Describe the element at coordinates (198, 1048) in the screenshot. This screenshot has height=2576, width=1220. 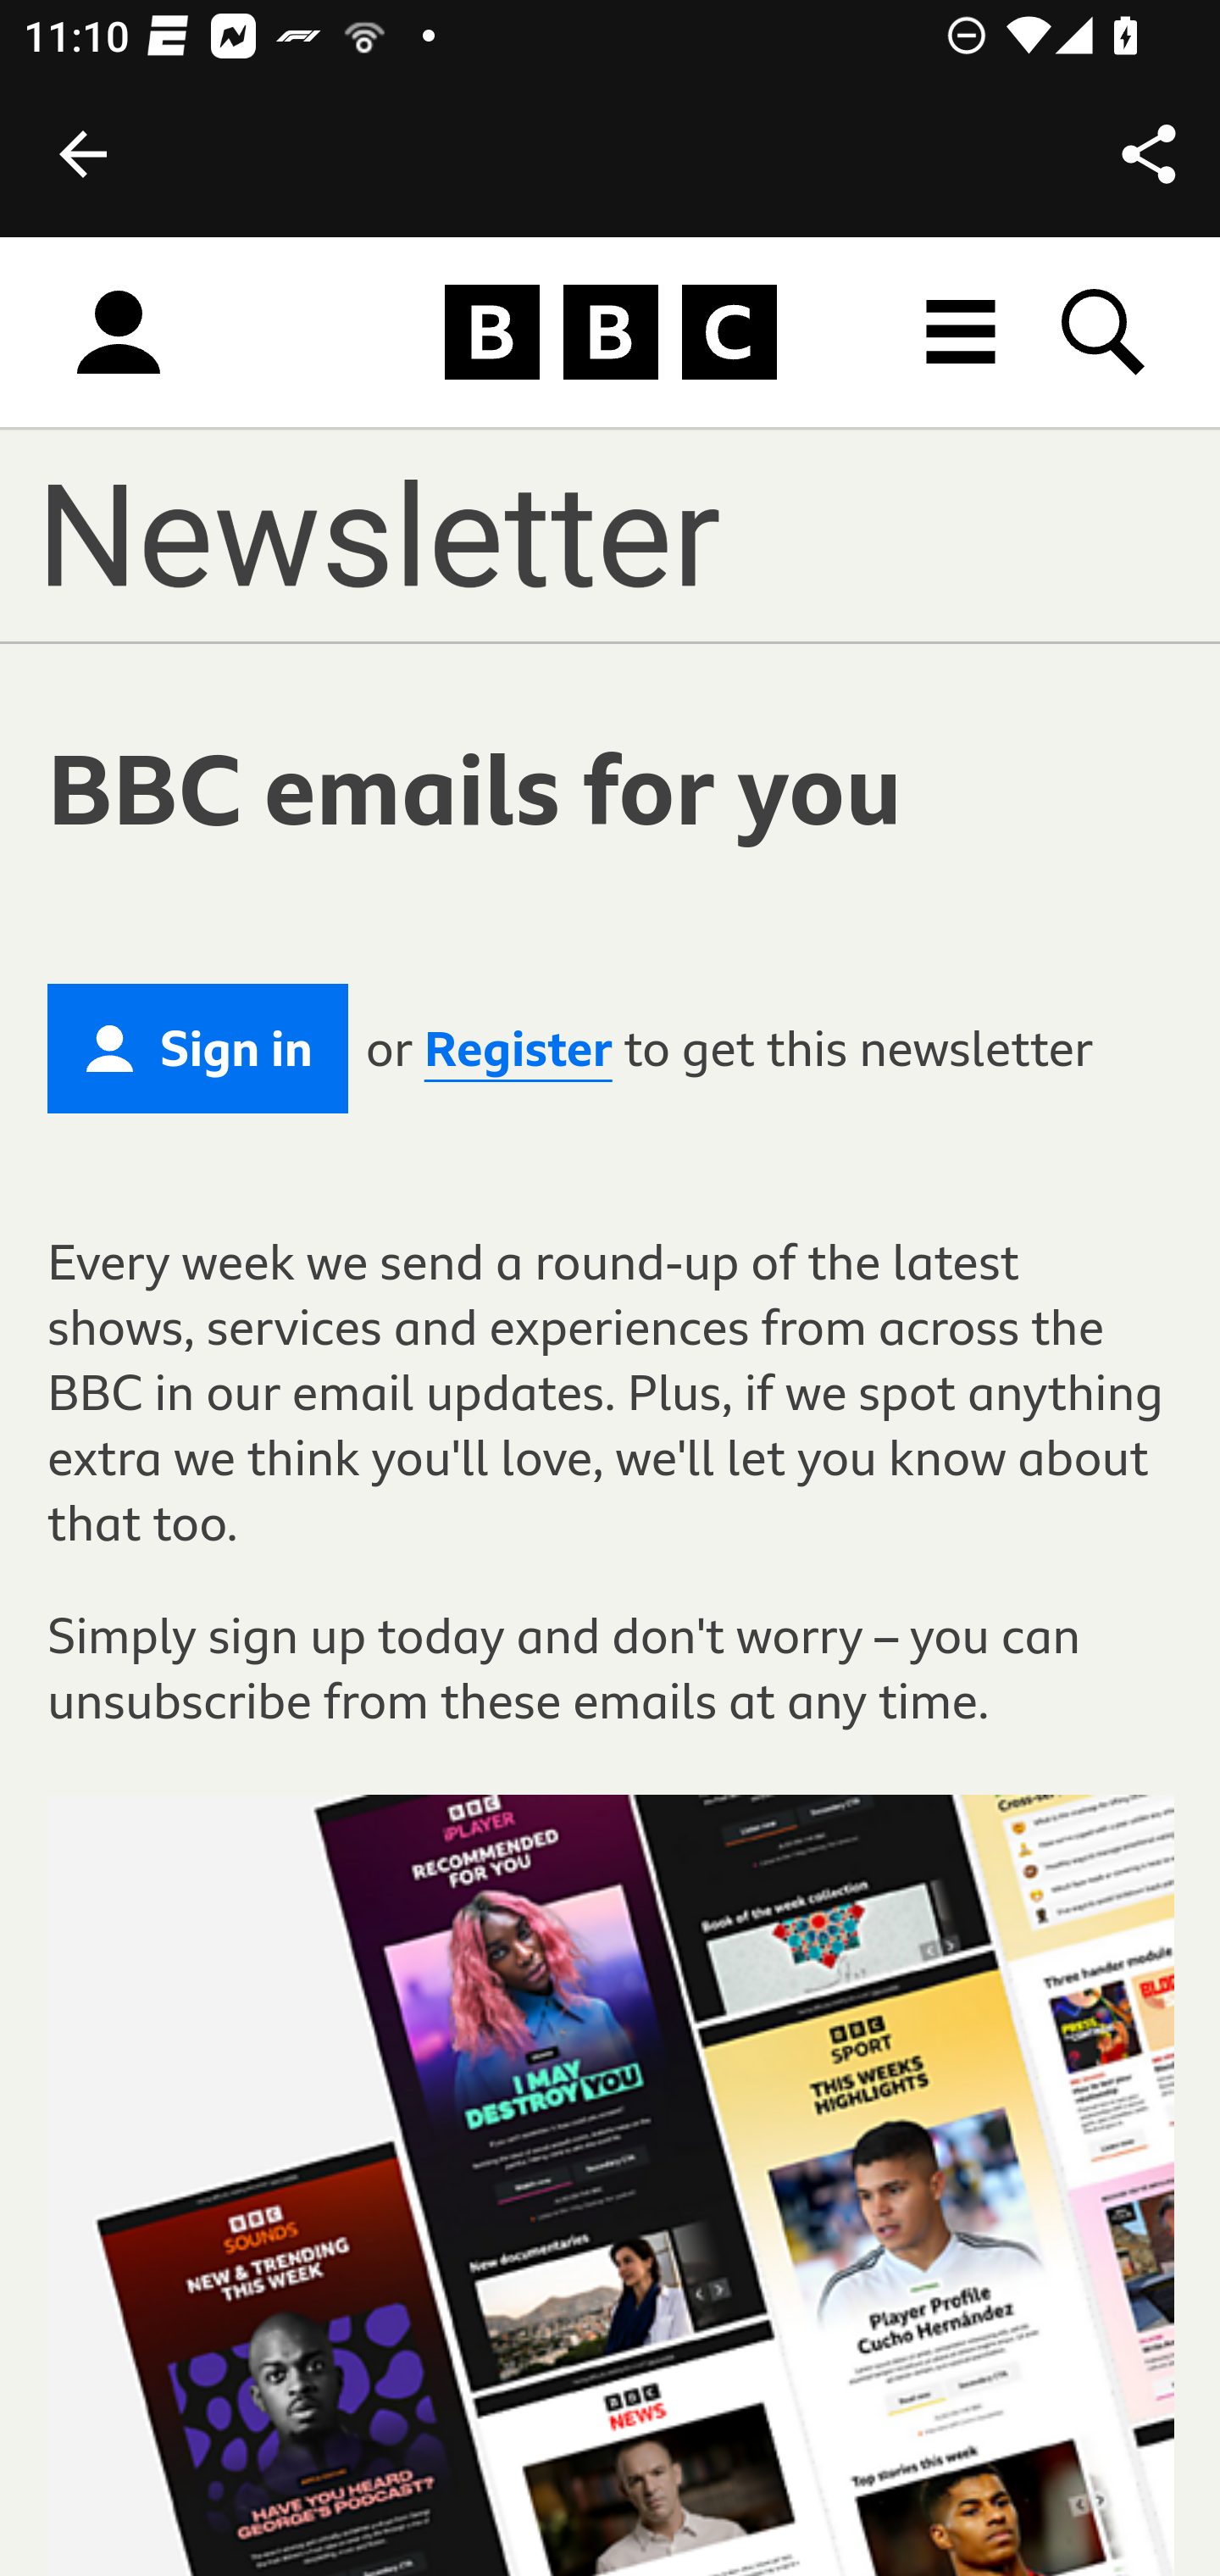
I see `Sign in` at that location.